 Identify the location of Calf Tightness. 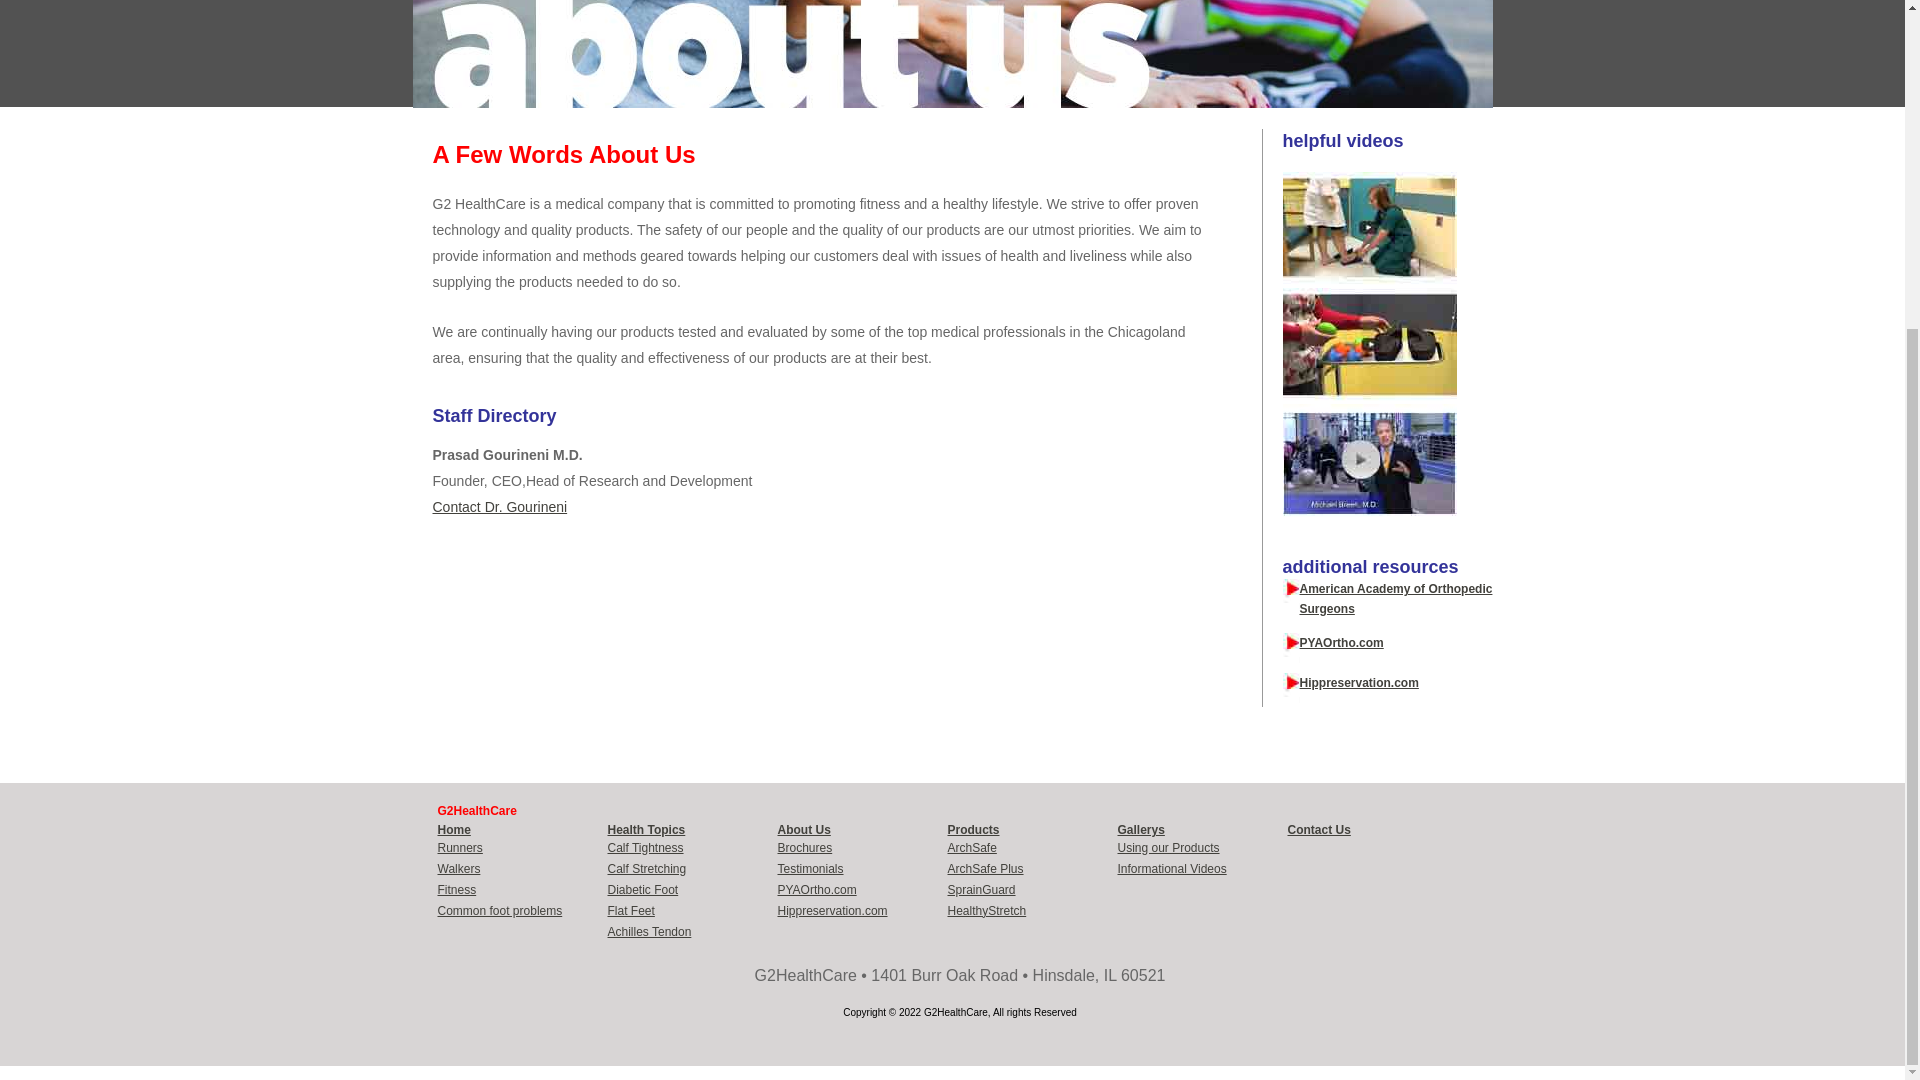
(646, 848).